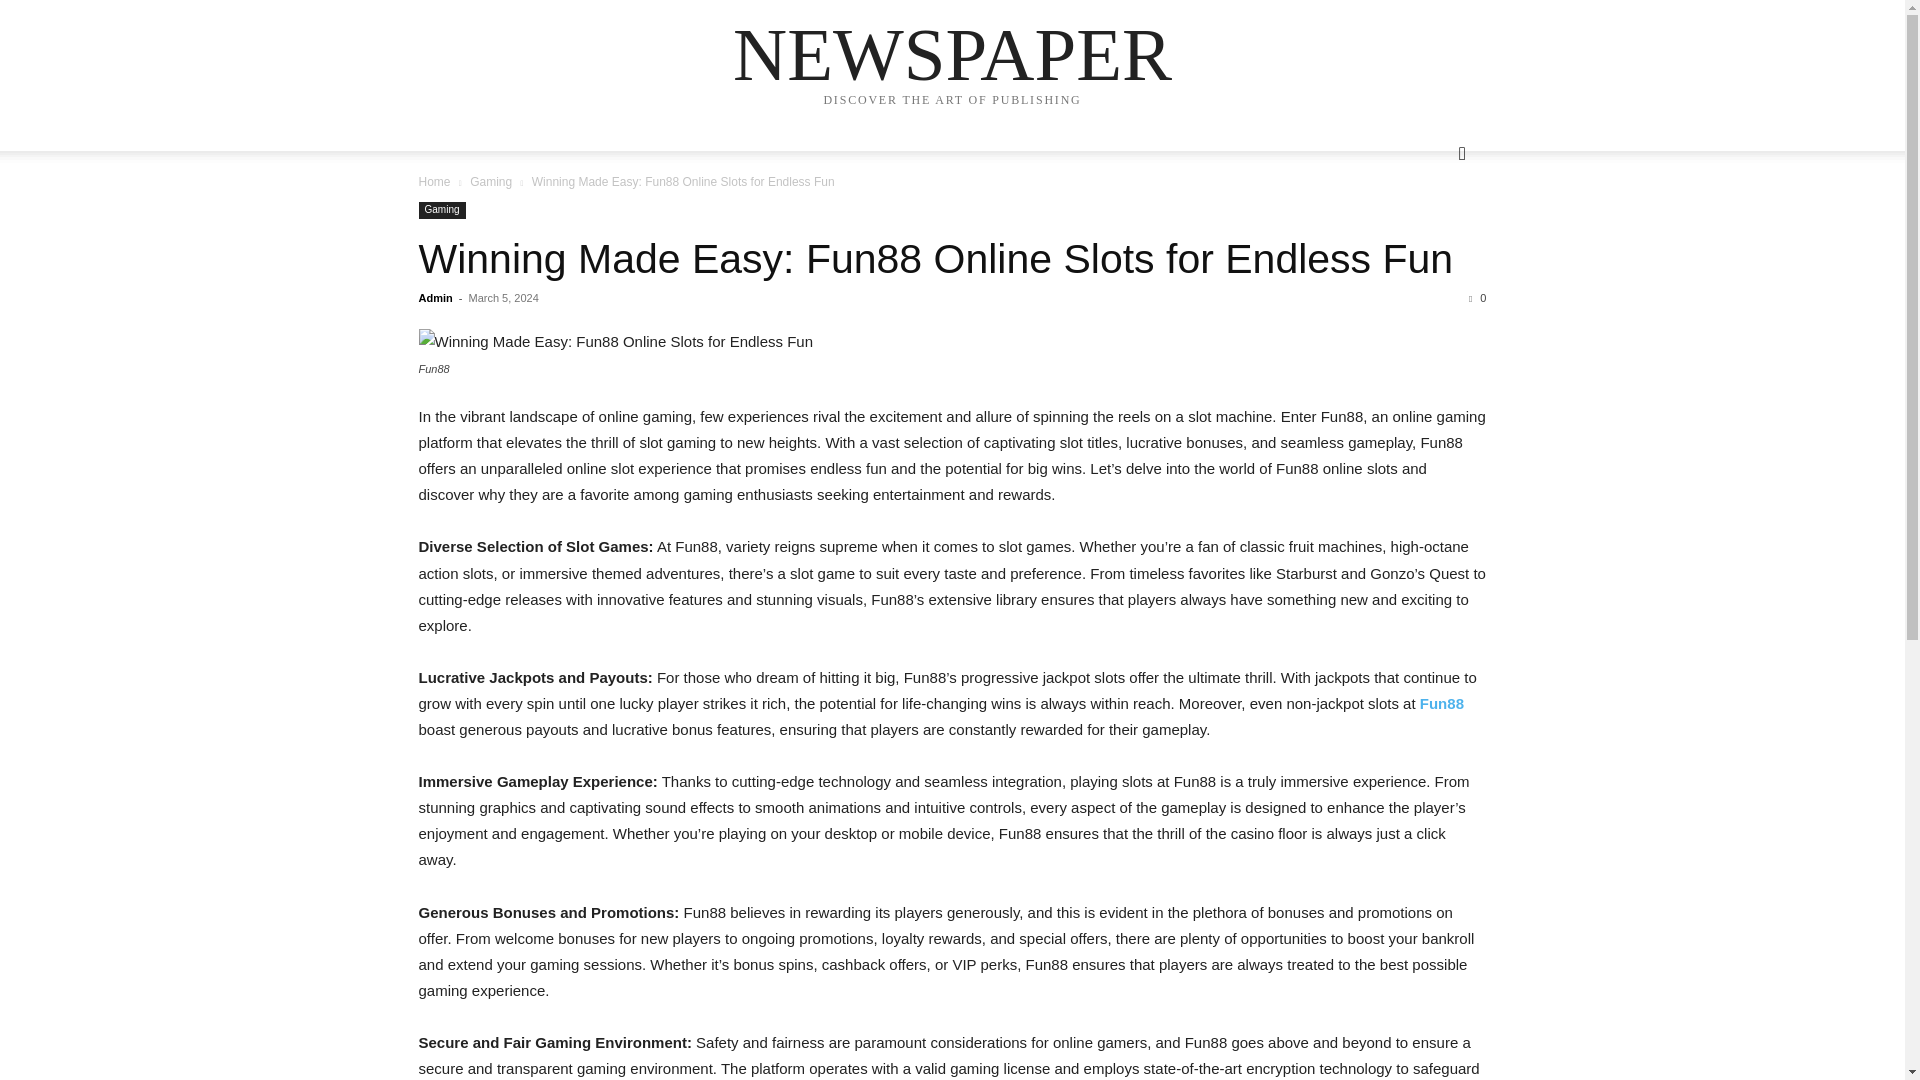  Describe the element at coordinates (1442, 703) in the screenshot. I see `Fun88` at that location.